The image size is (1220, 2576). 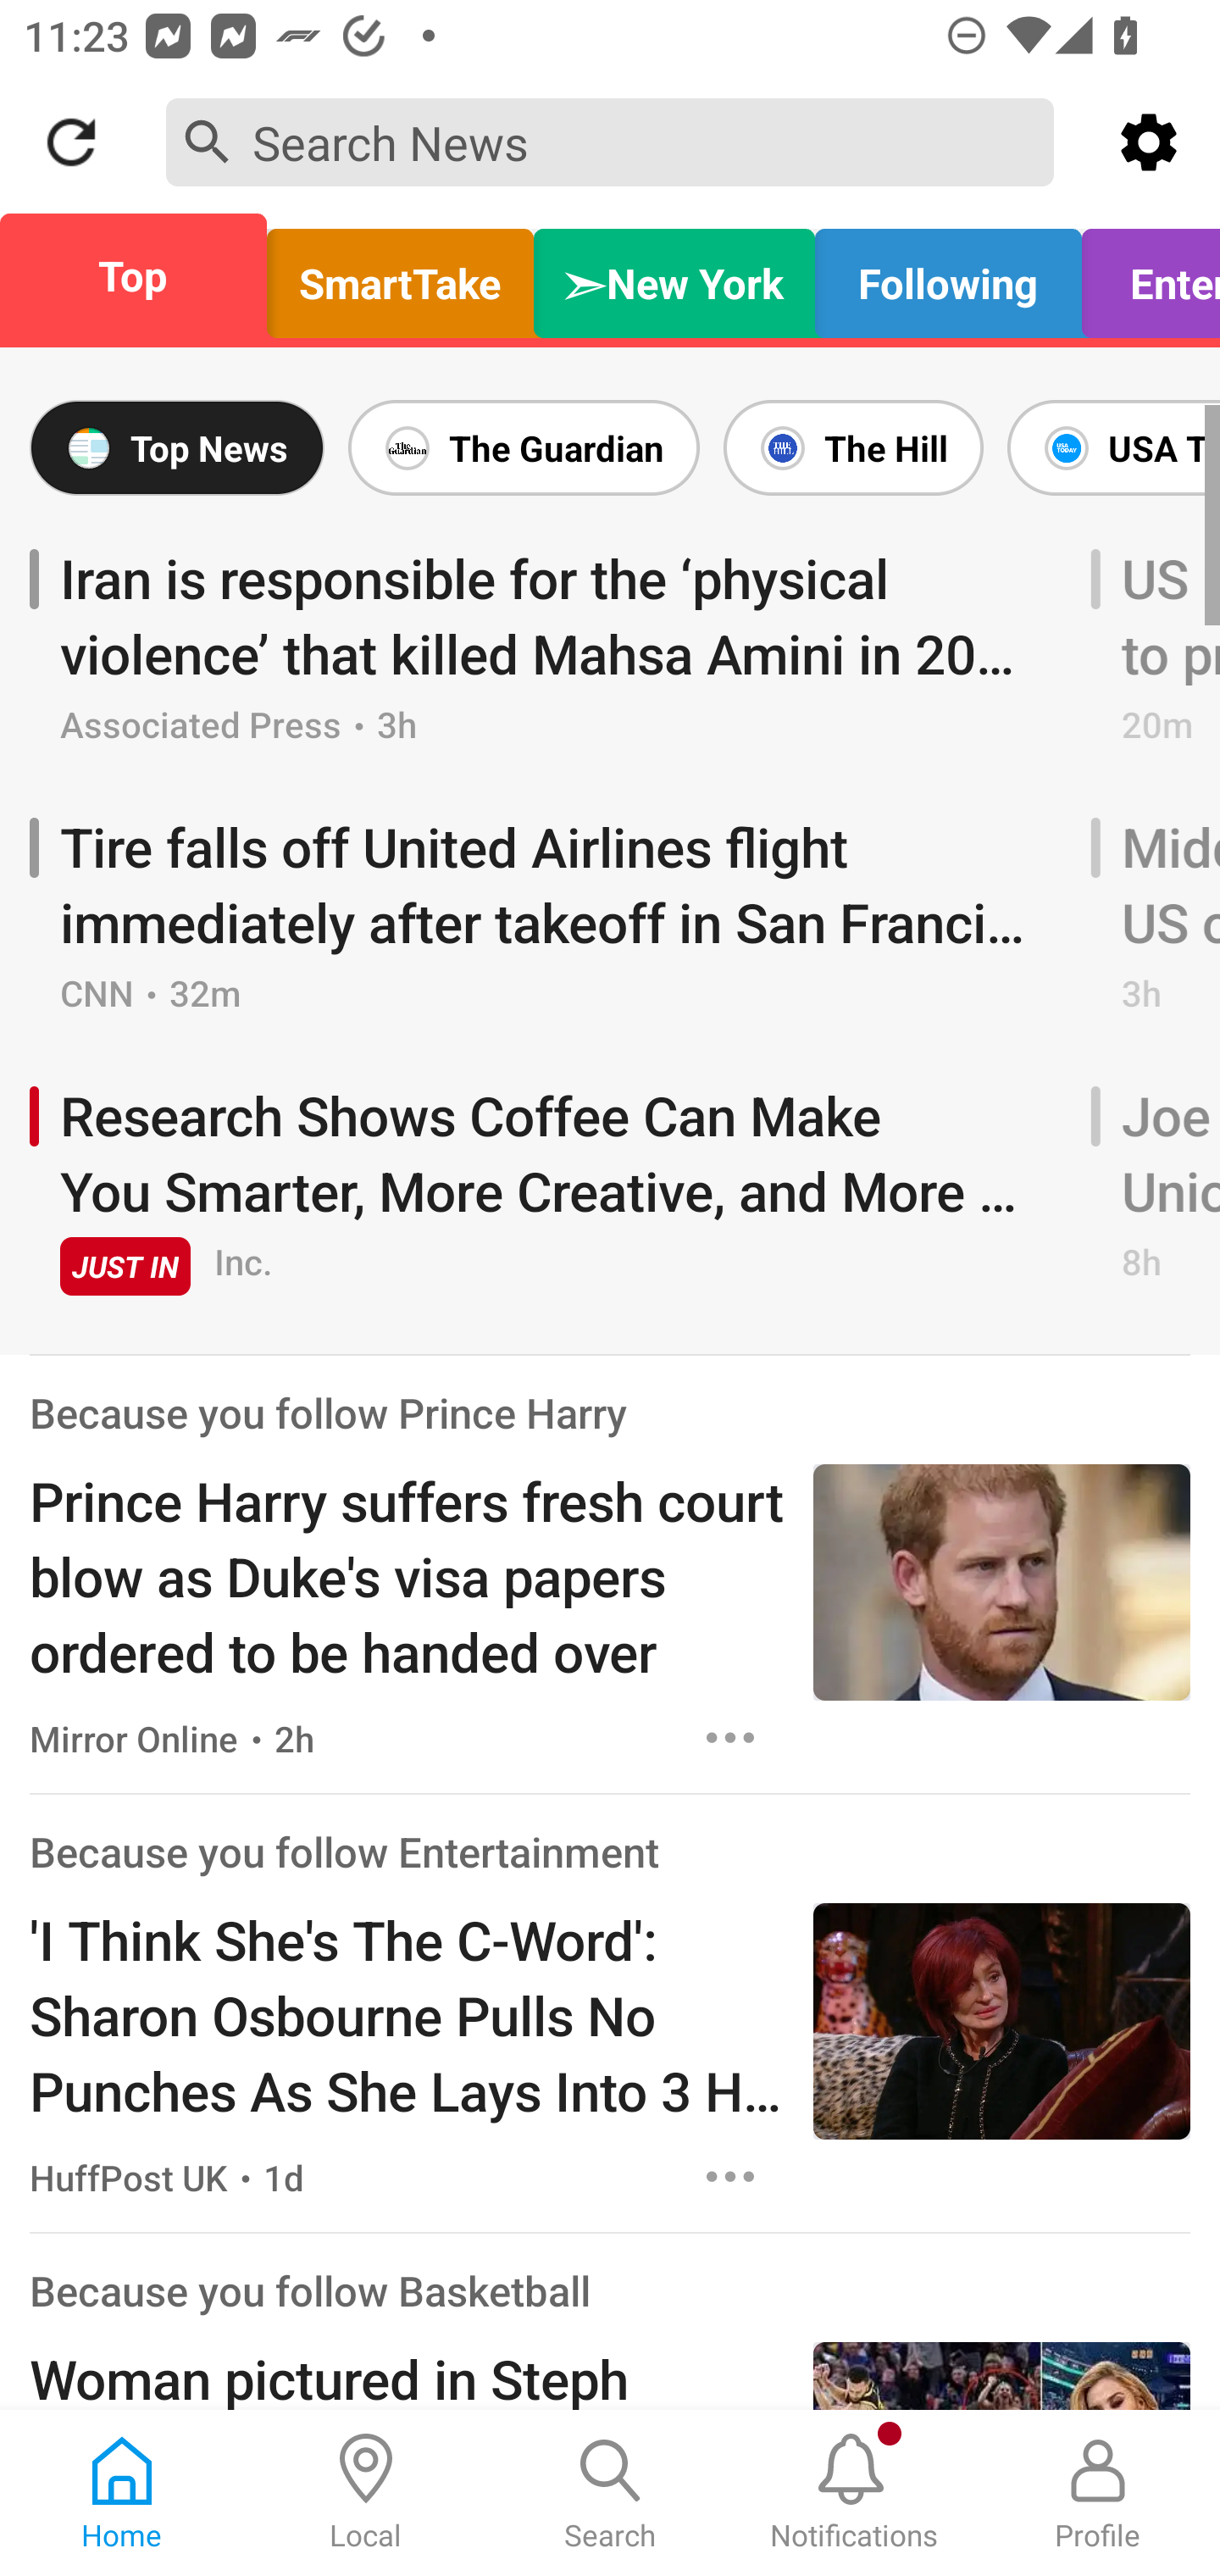 I want to click on Options, so click(x=730, y=1737).